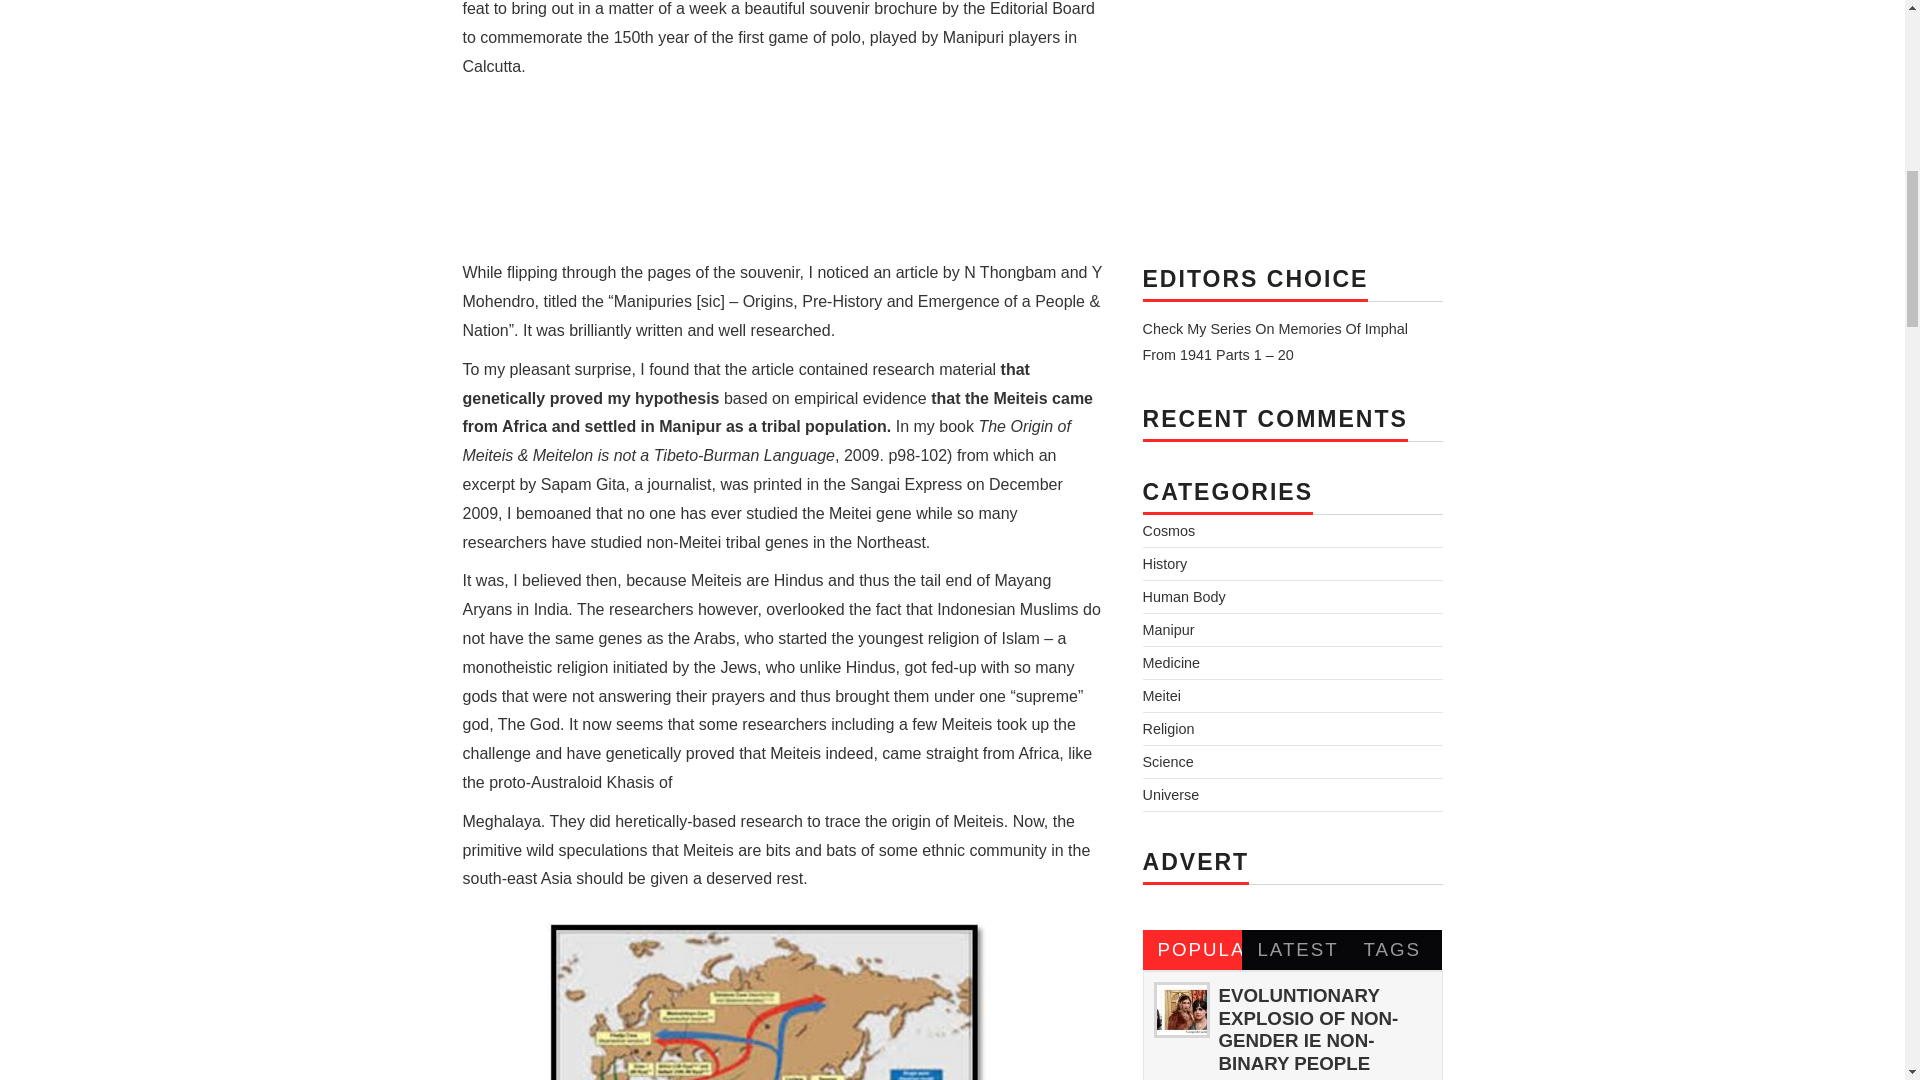 Image resolution: width=1920 pixels, height=1080 pixels. I want to click on TAGS, so click(1392, 949).